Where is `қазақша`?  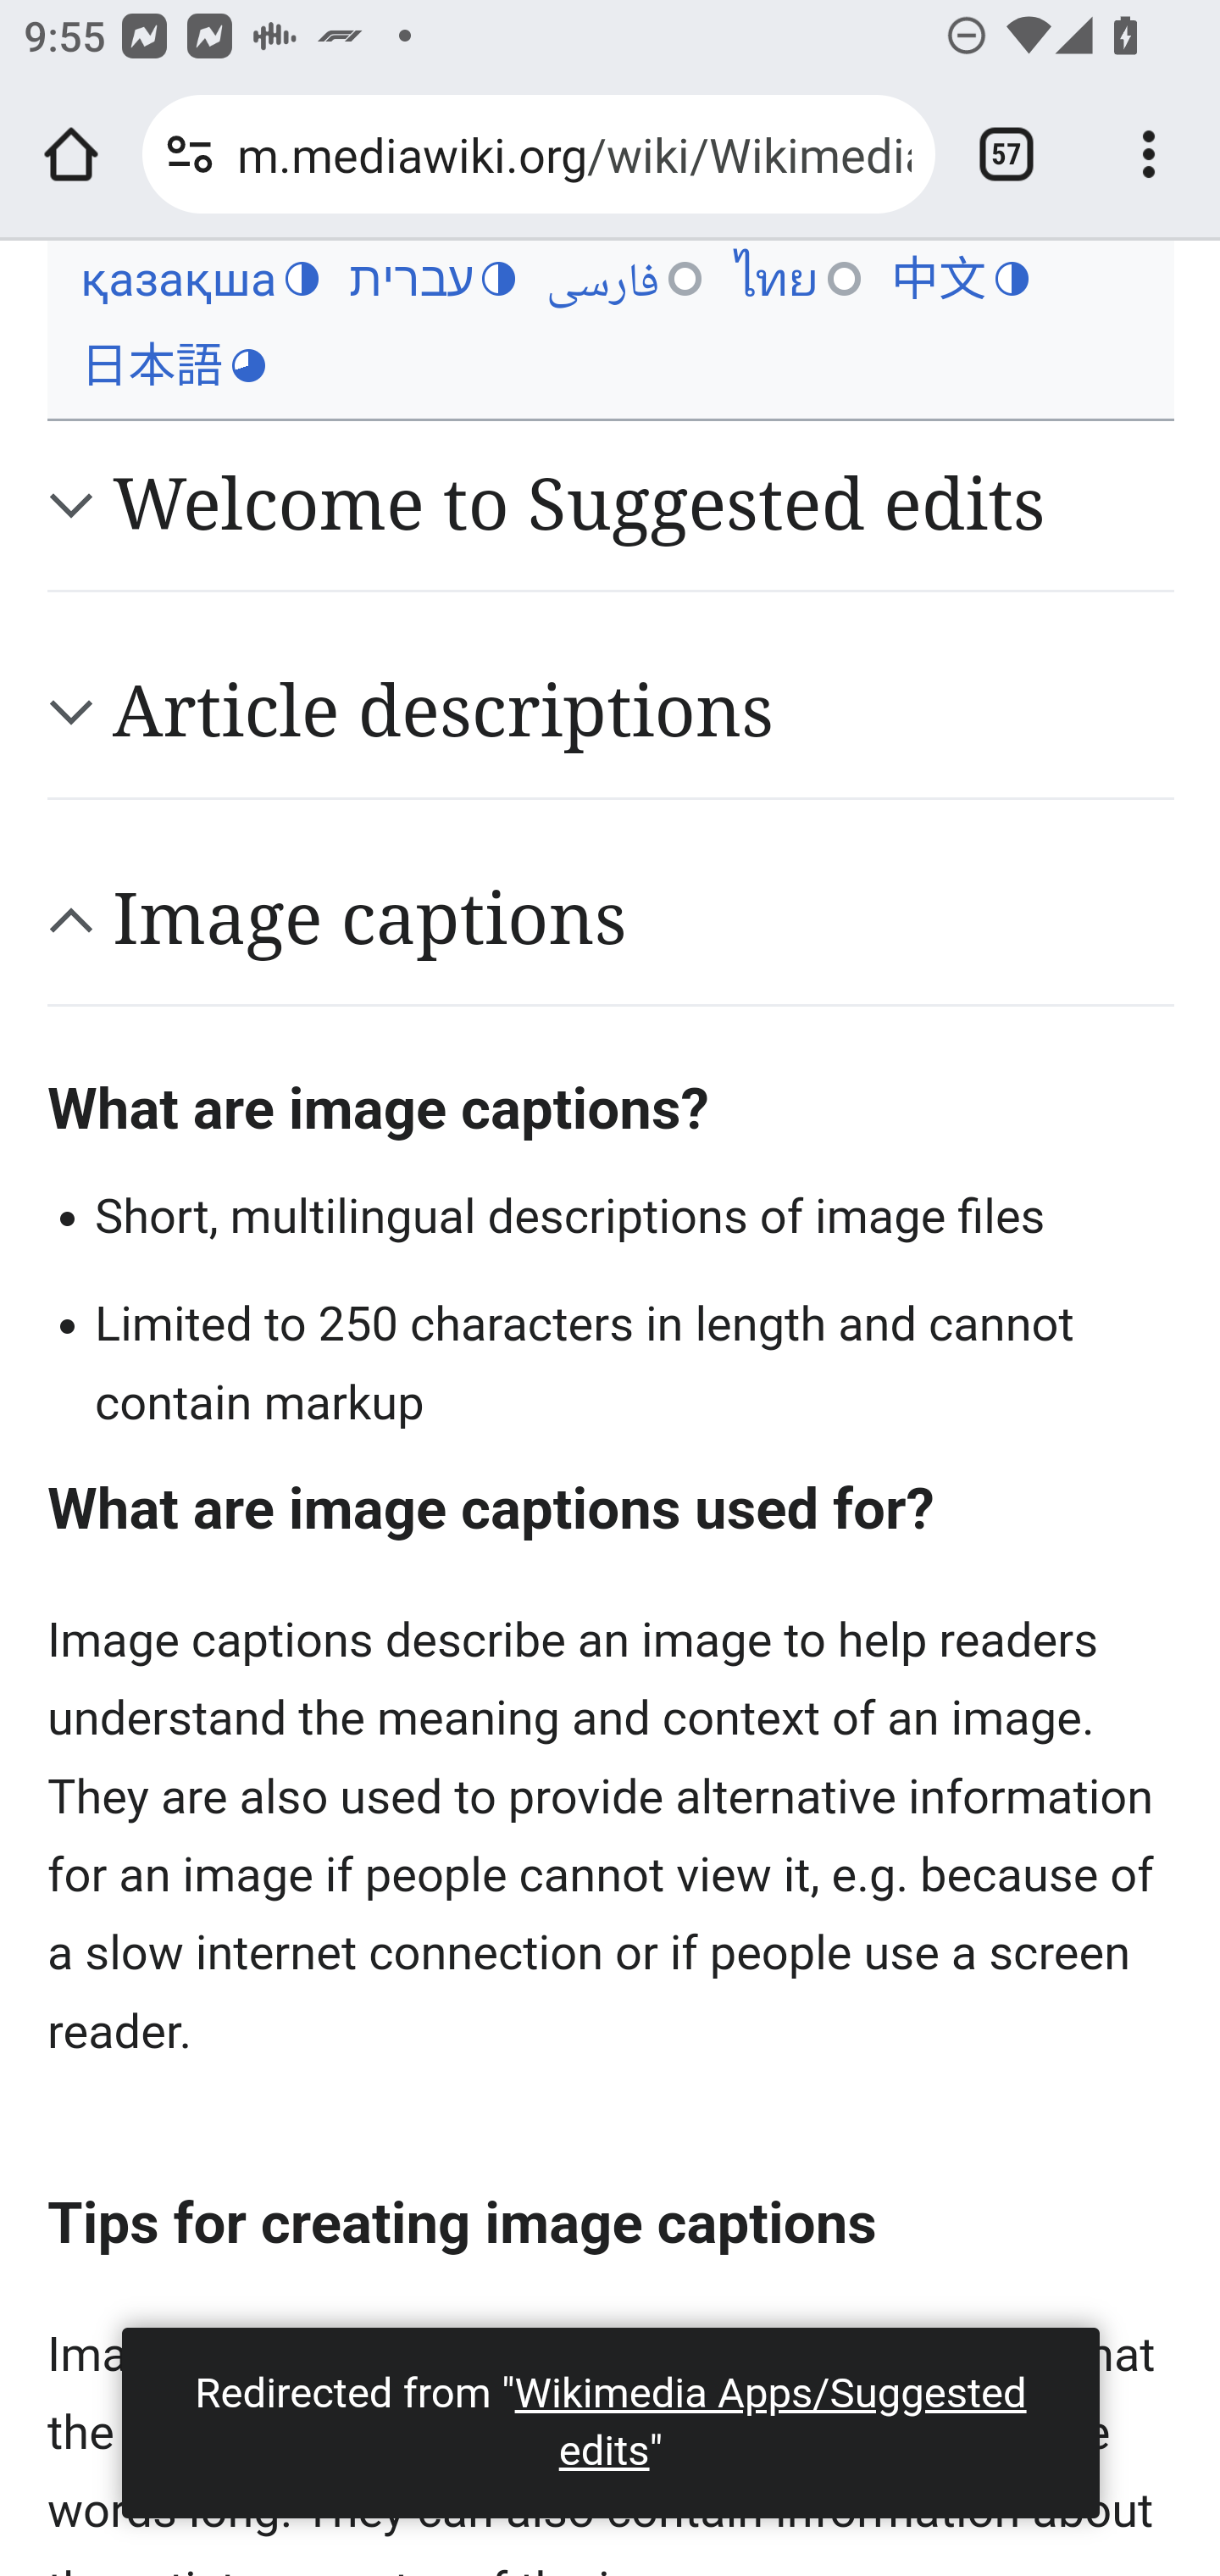
қазақша is located at coordinates (199, 280).